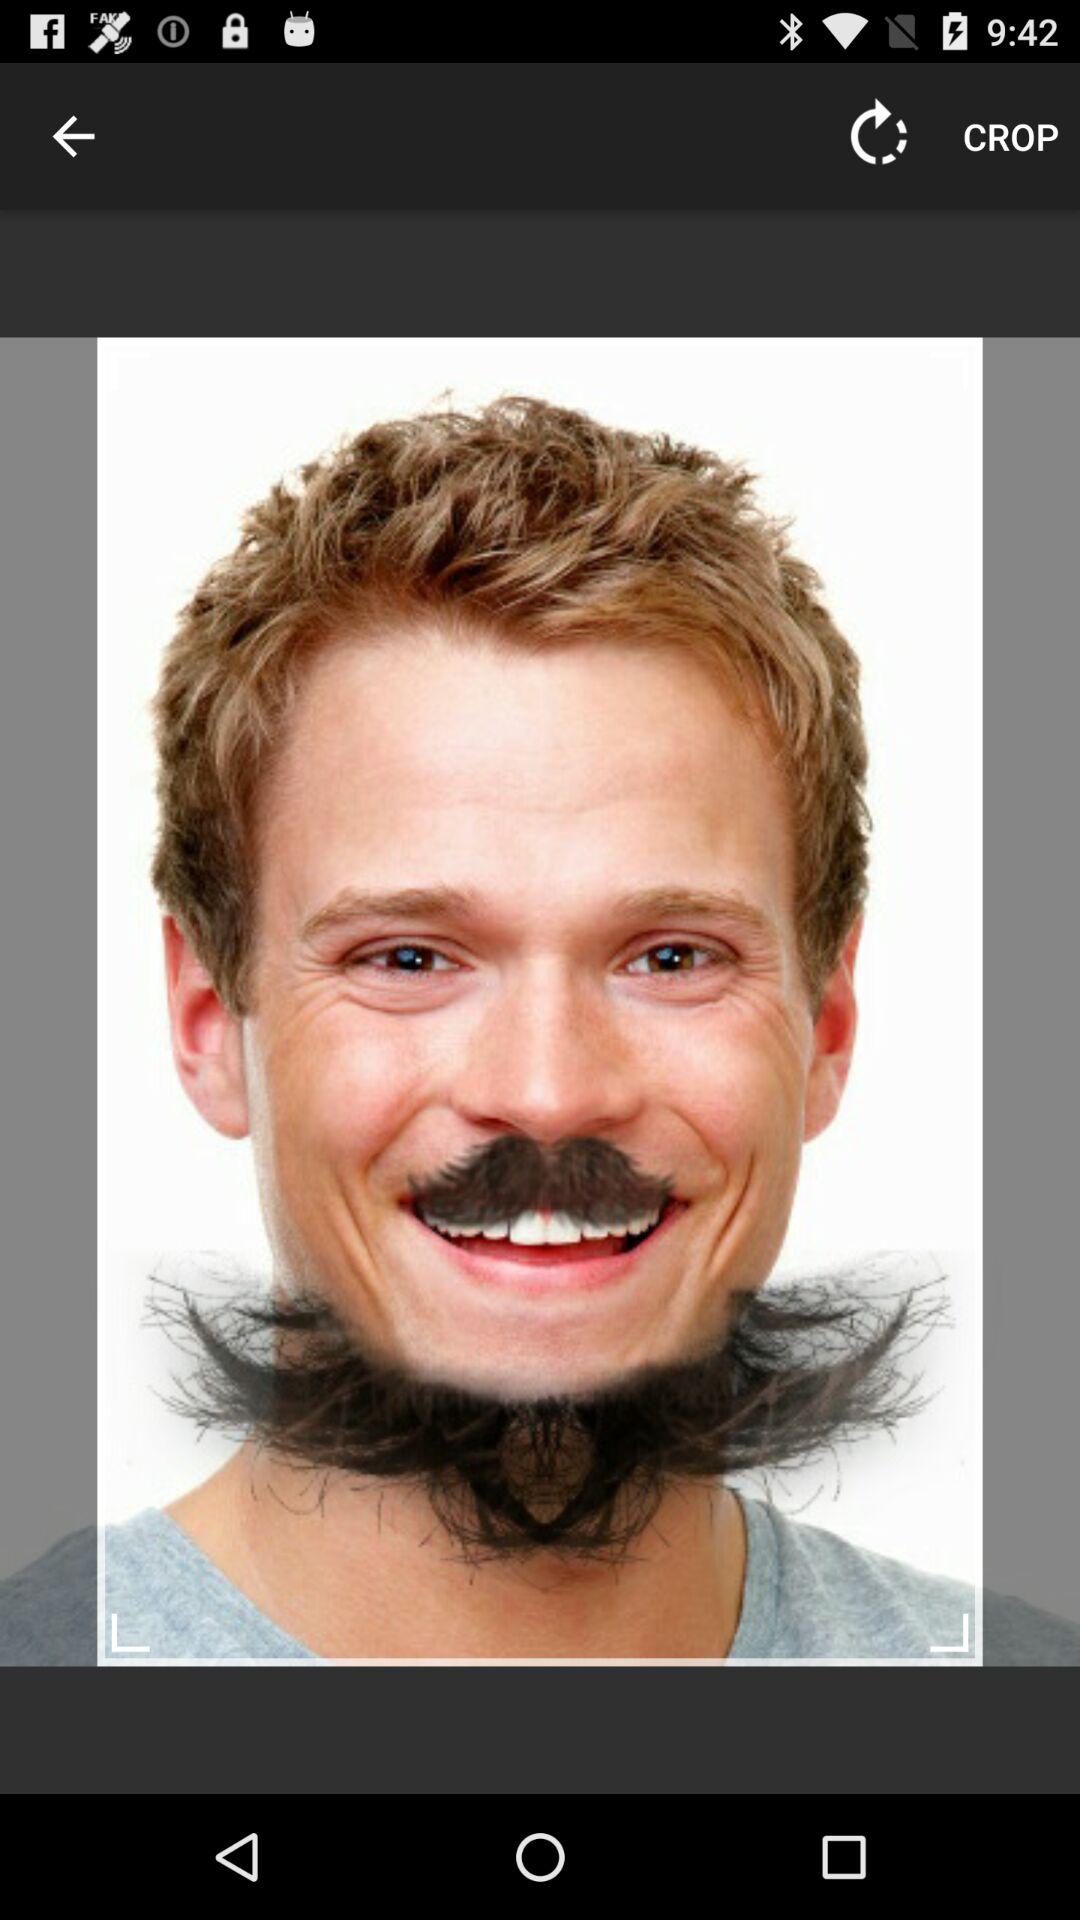 This screenshot has width=1080, height=1920. Describe the element at coordinates (1011, 136) in the screenshot. I see `jump until the crop icon` at that location.